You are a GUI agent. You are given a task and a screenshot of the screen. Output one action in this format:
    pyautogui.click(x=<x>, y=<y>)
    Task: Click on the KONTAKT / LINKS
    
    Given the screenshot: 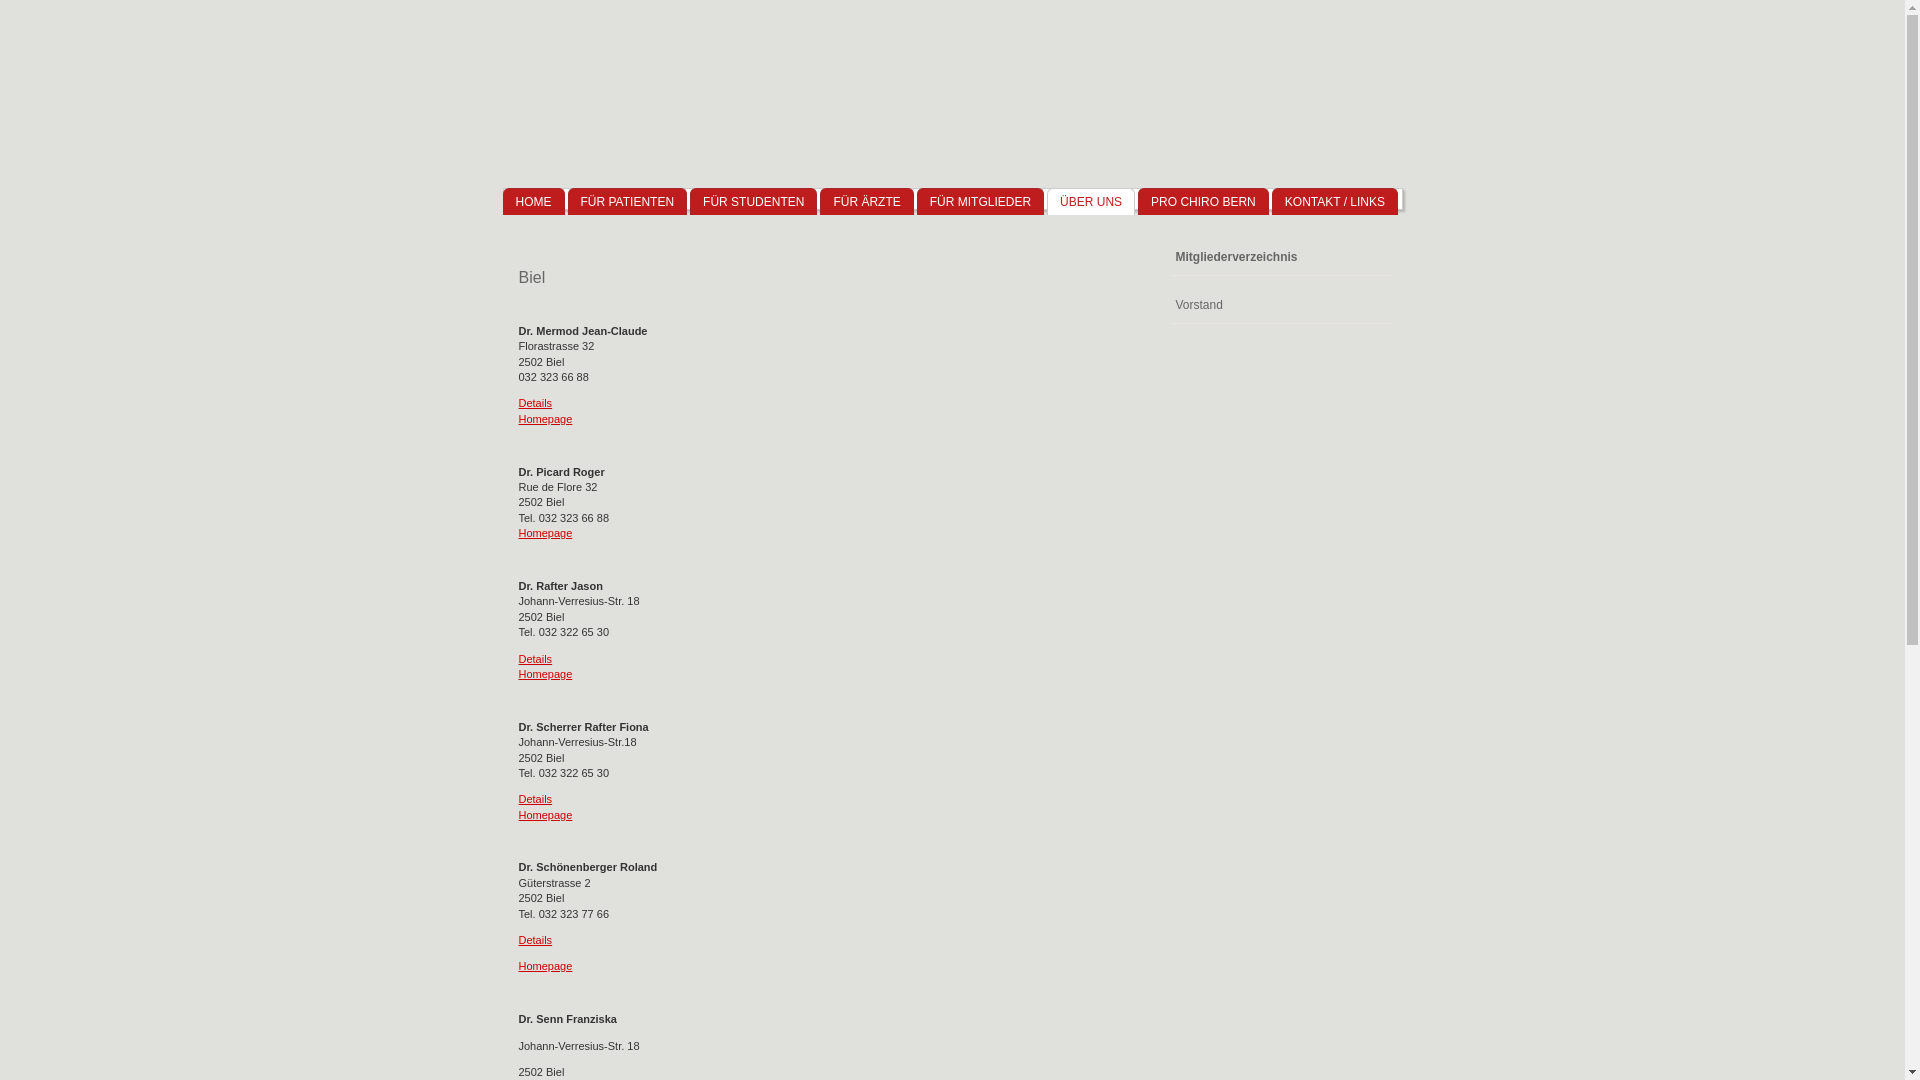 What is the action you would take?
    pyautogui.click(x=1335, y=202)
    